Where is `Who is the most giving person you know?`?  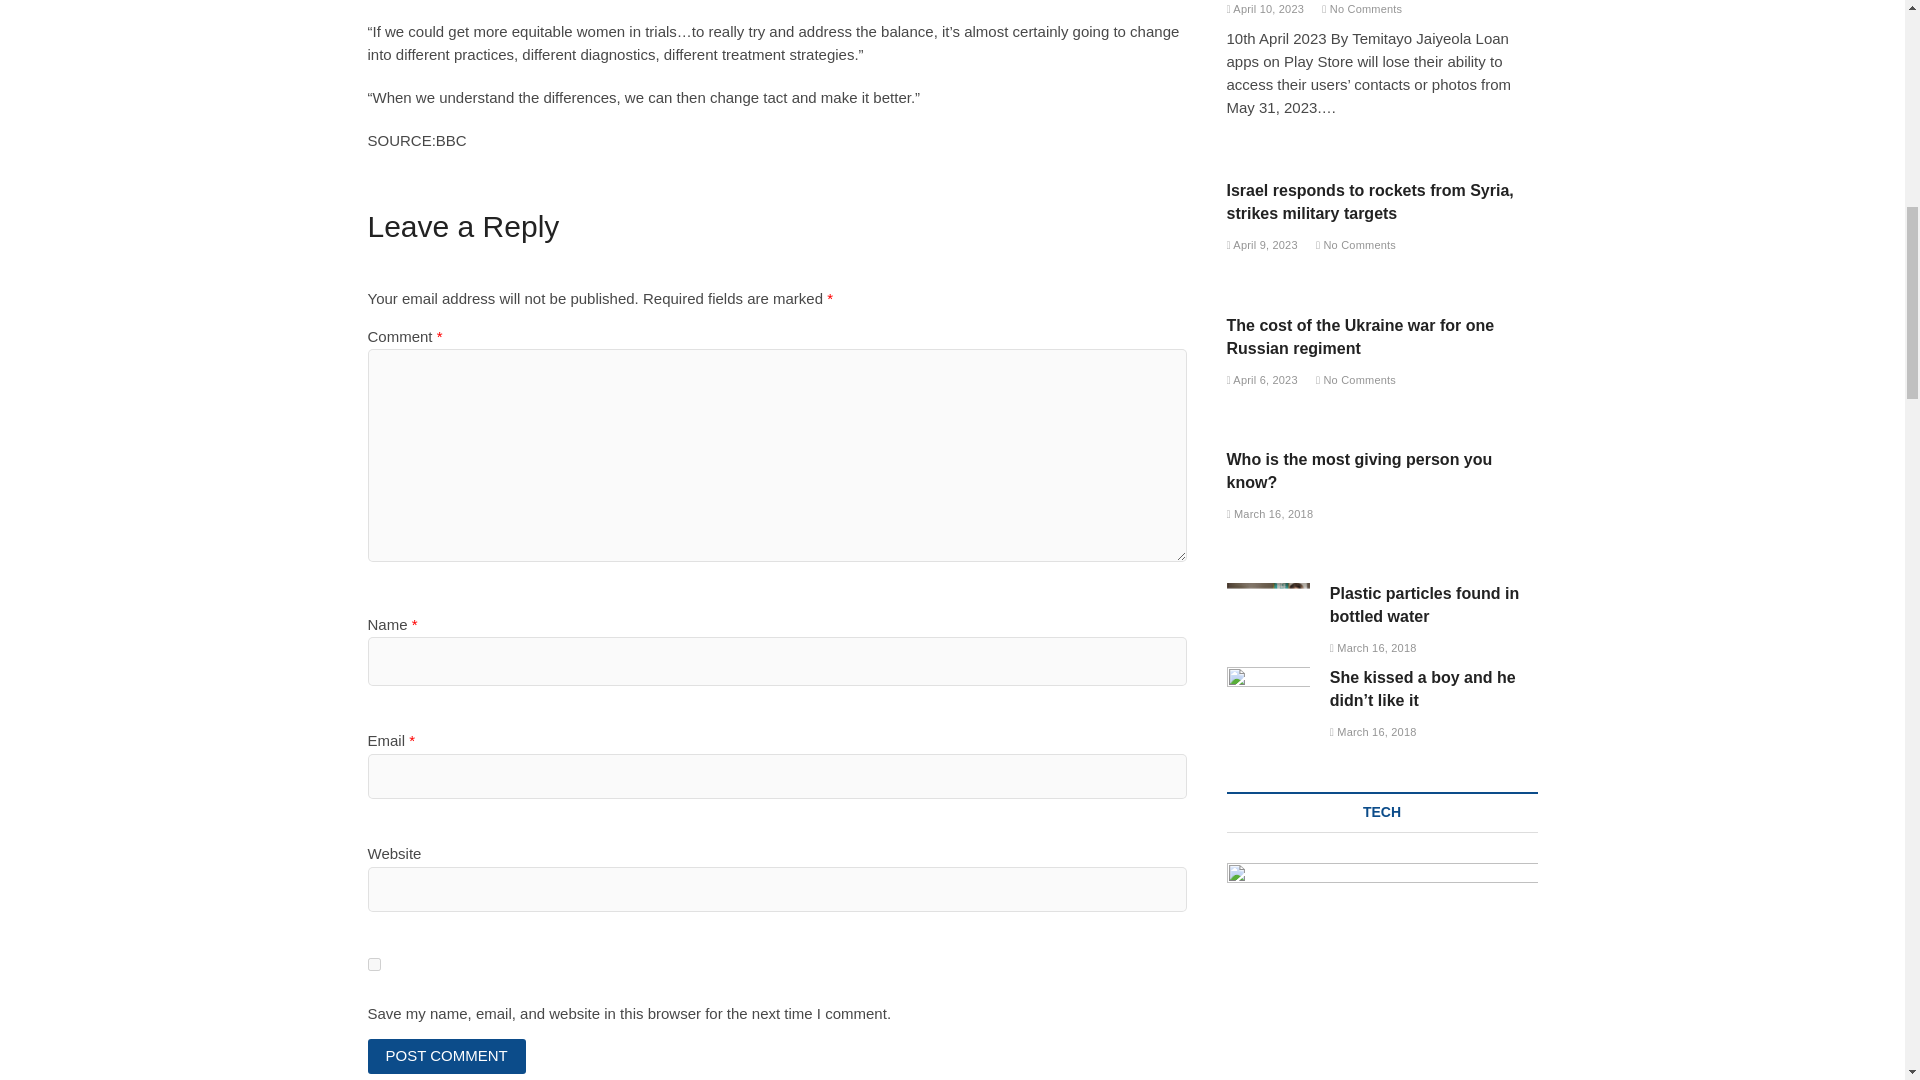 Who is the most giving person you know? is located at coordinates (1358, 471).